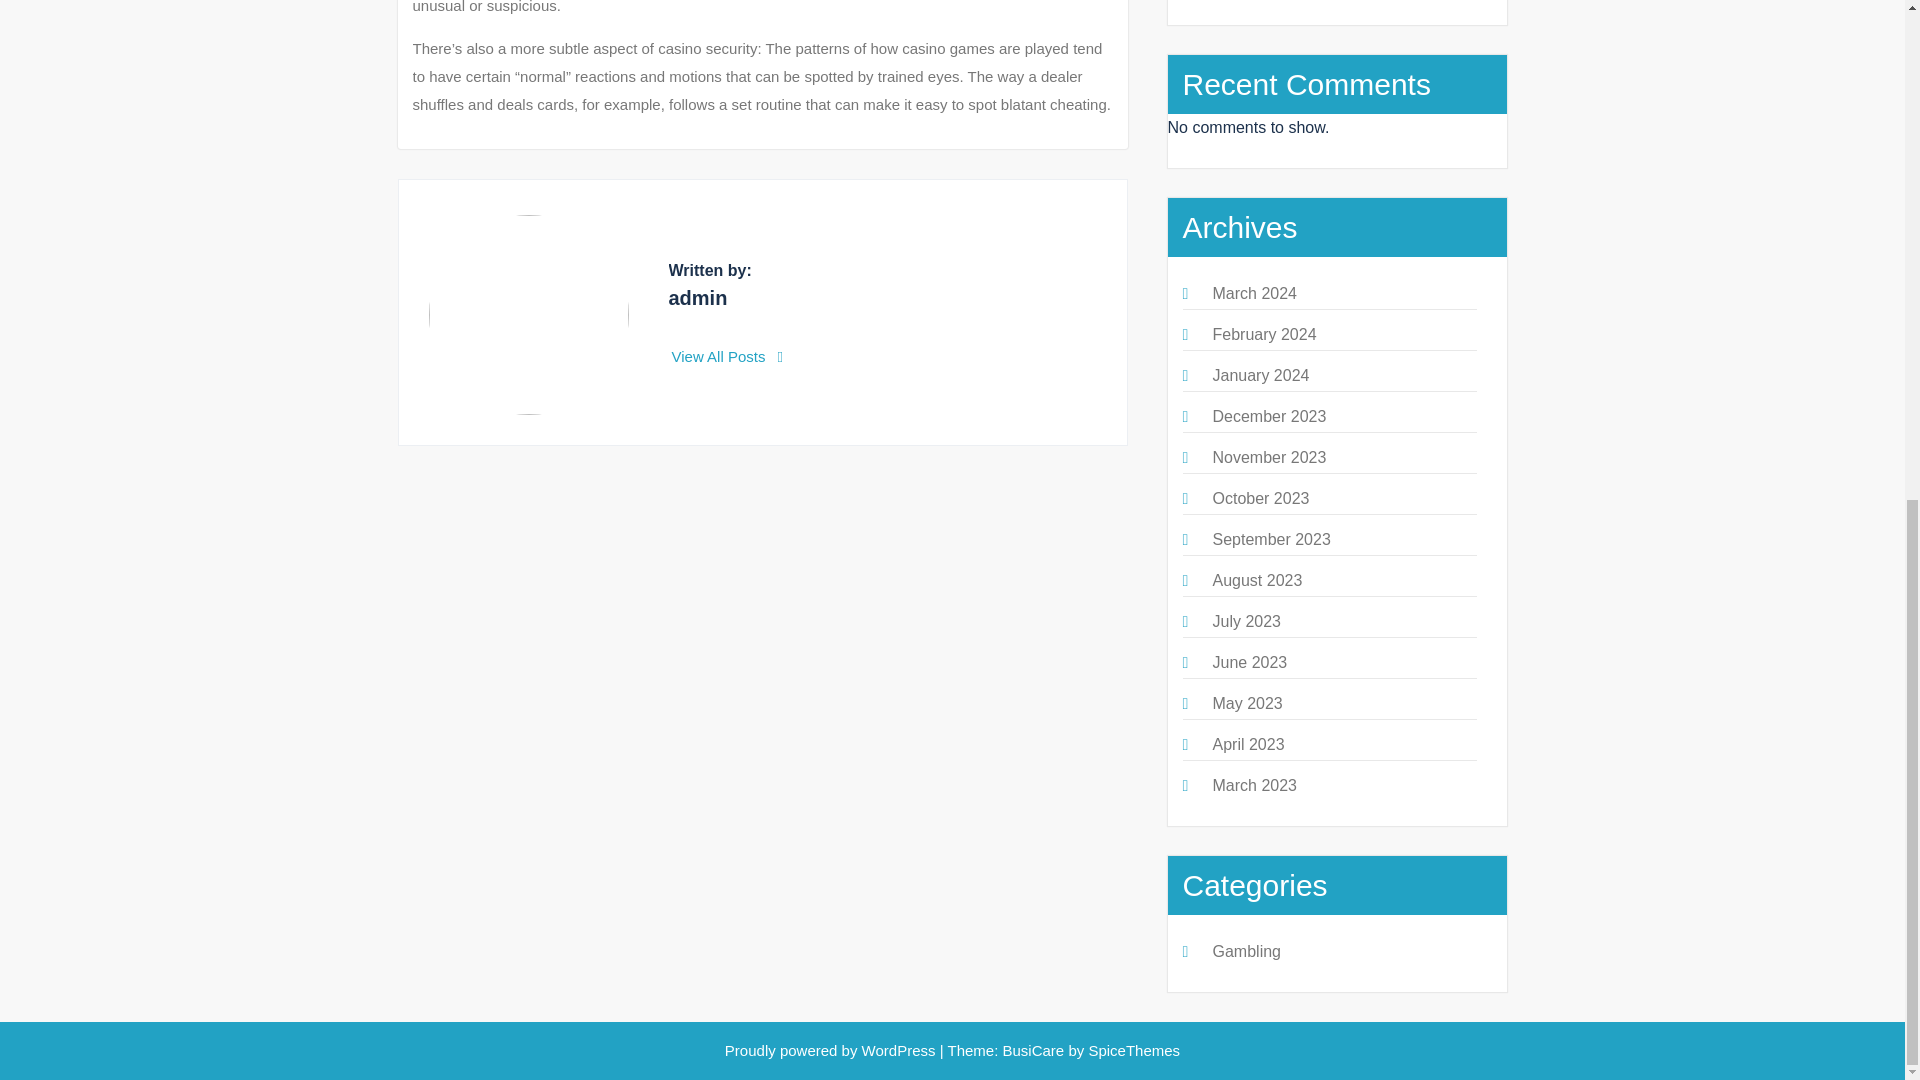 The width and height of the screenshot is (1920, 1080). What do you see at coordinates (1034, 1050) in the screenshot?
I see `BusiCare` at bounding box center [1034, 1050].